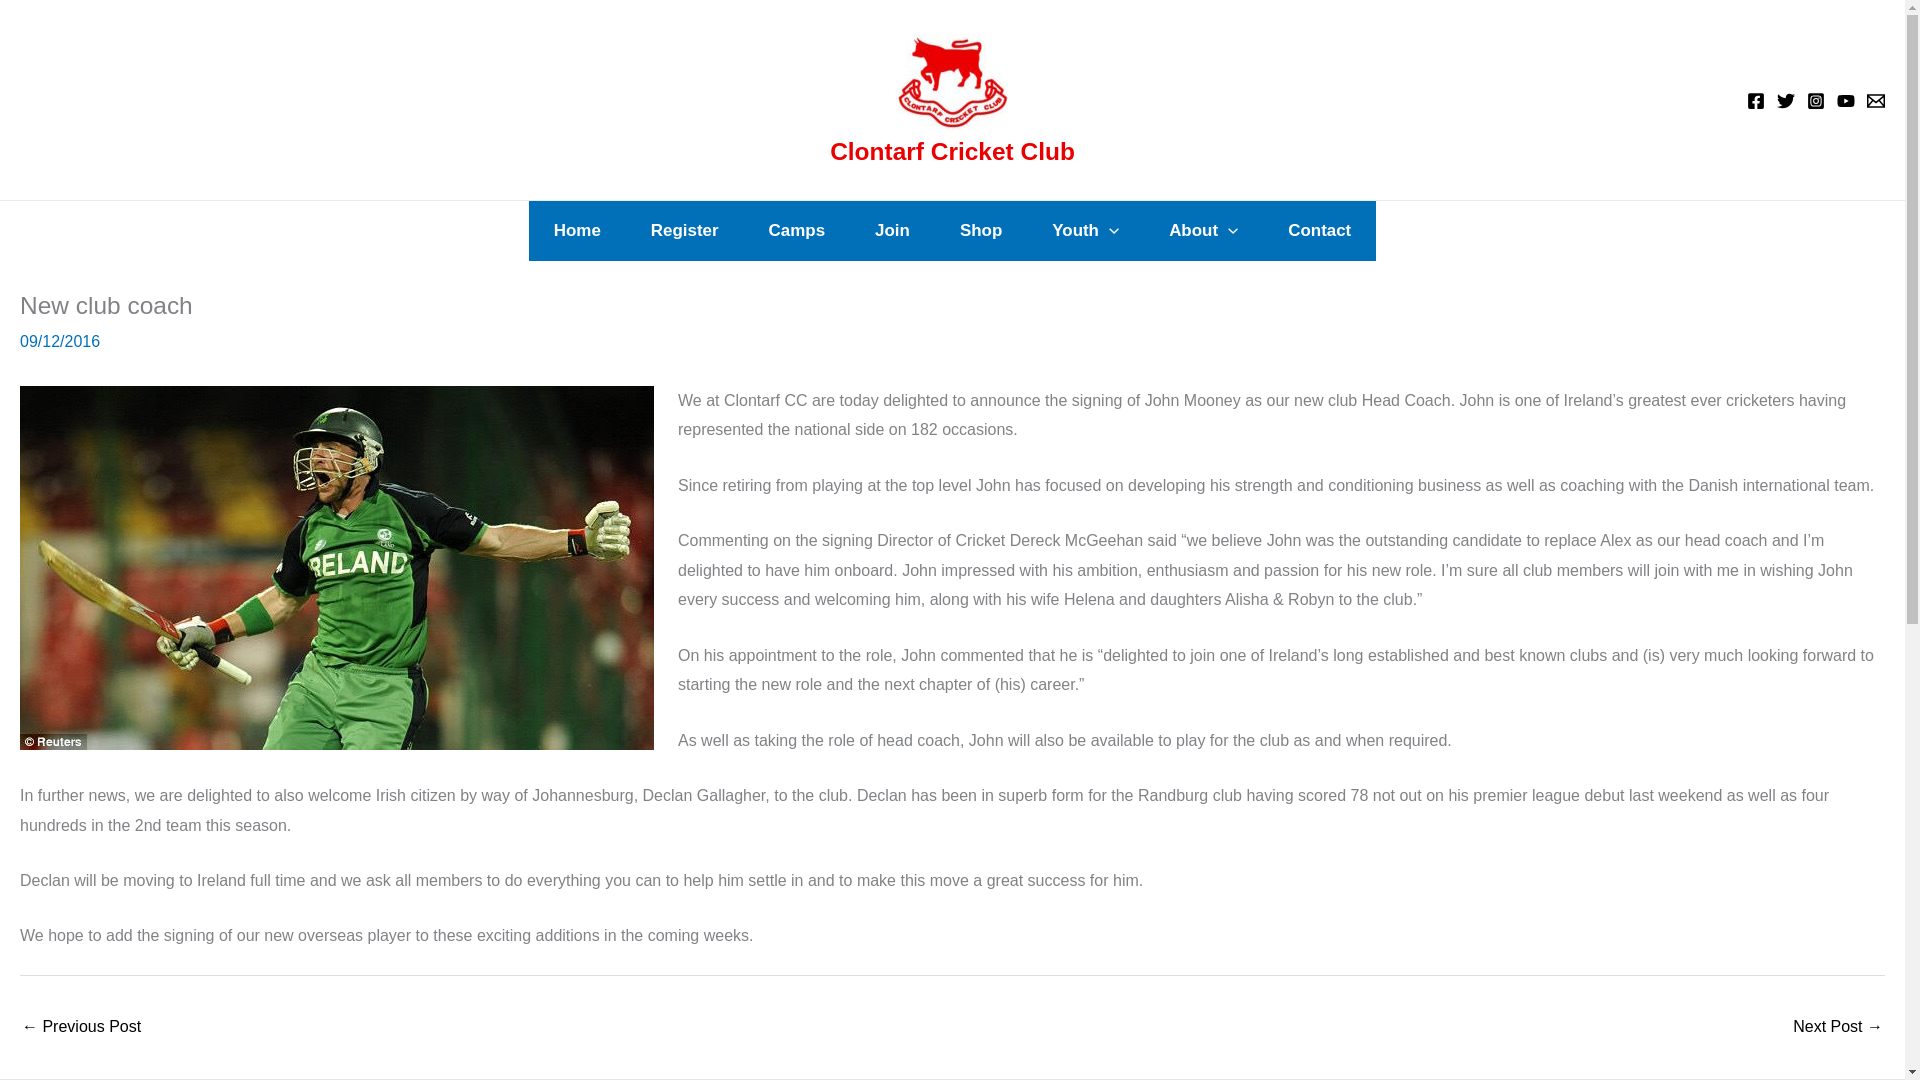 The height and width of the screenshot is (1080, 1920). Describe the element at coordinates (684, 230) in the screenshot. I see `Register` at that location.